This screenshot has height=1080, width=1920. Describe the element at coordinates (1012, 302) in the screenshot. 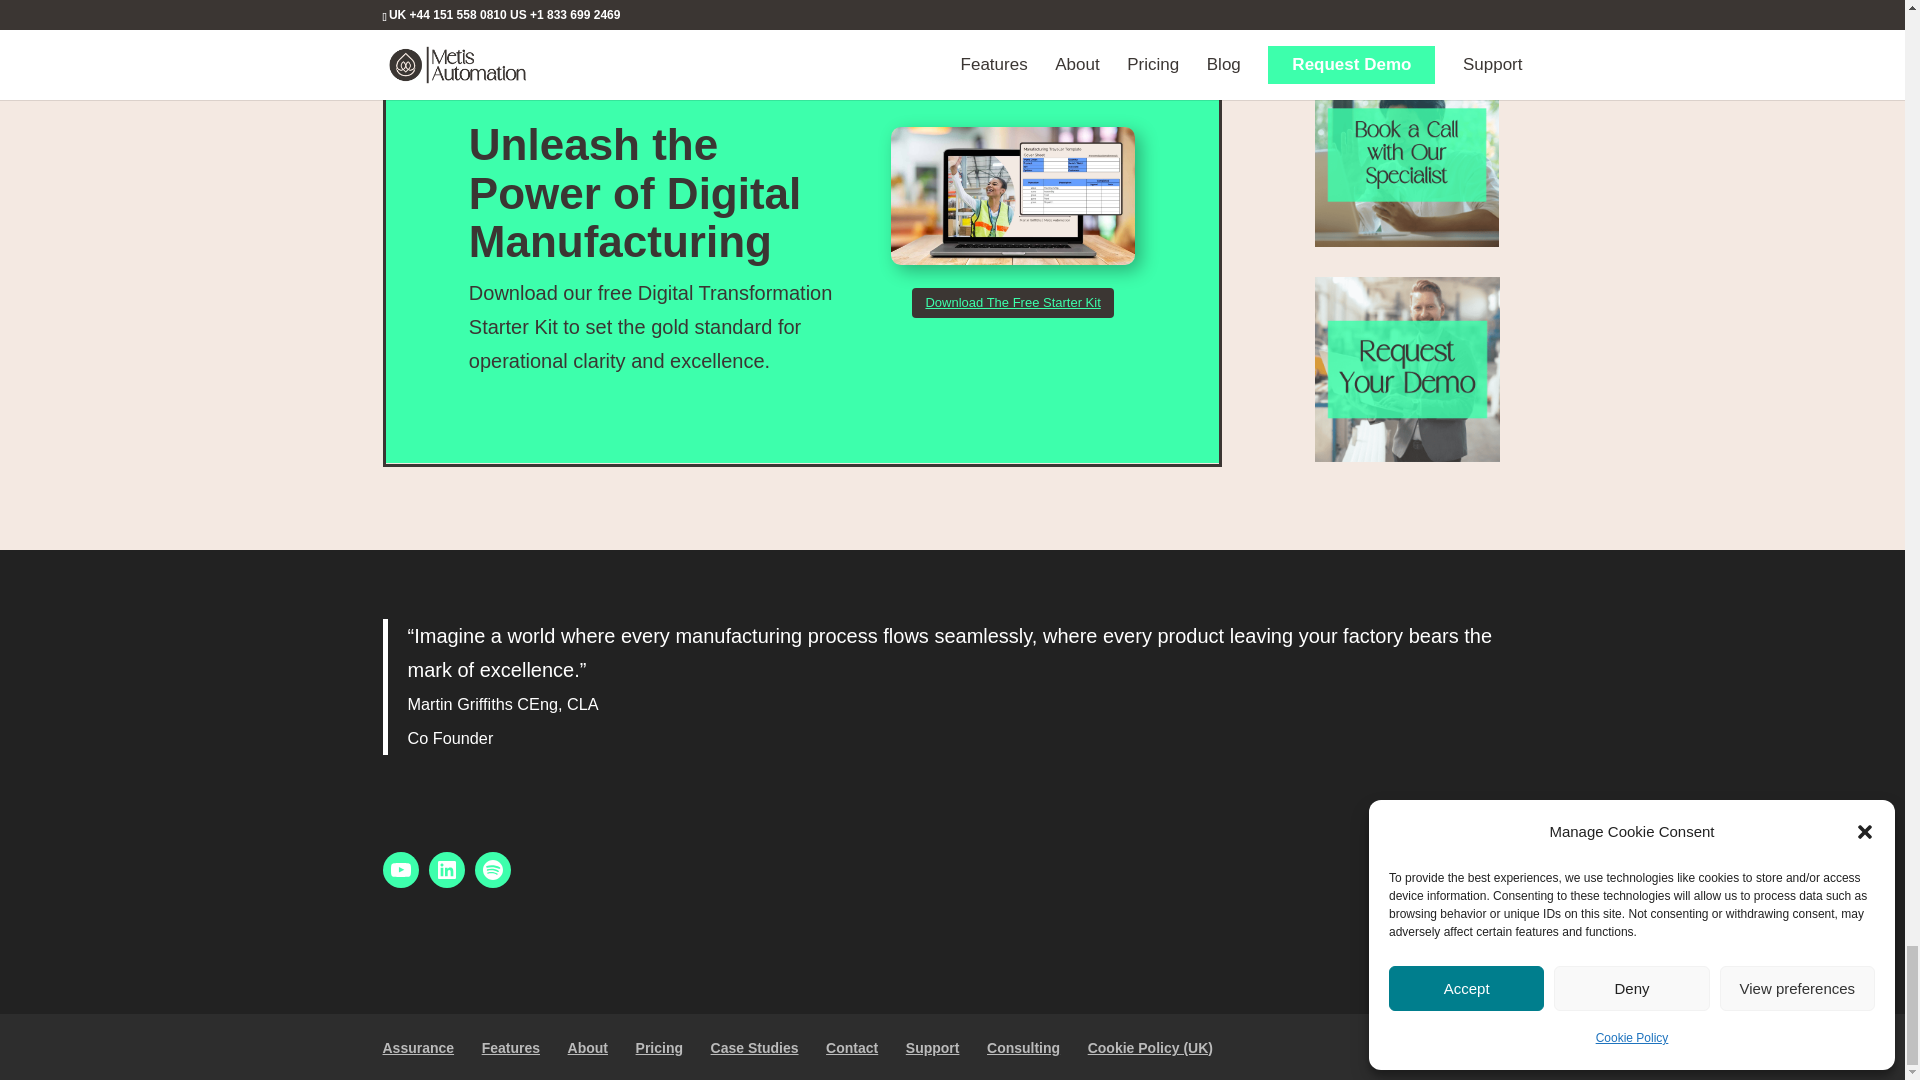

I see `Download The Free Starter Kit` at that location.